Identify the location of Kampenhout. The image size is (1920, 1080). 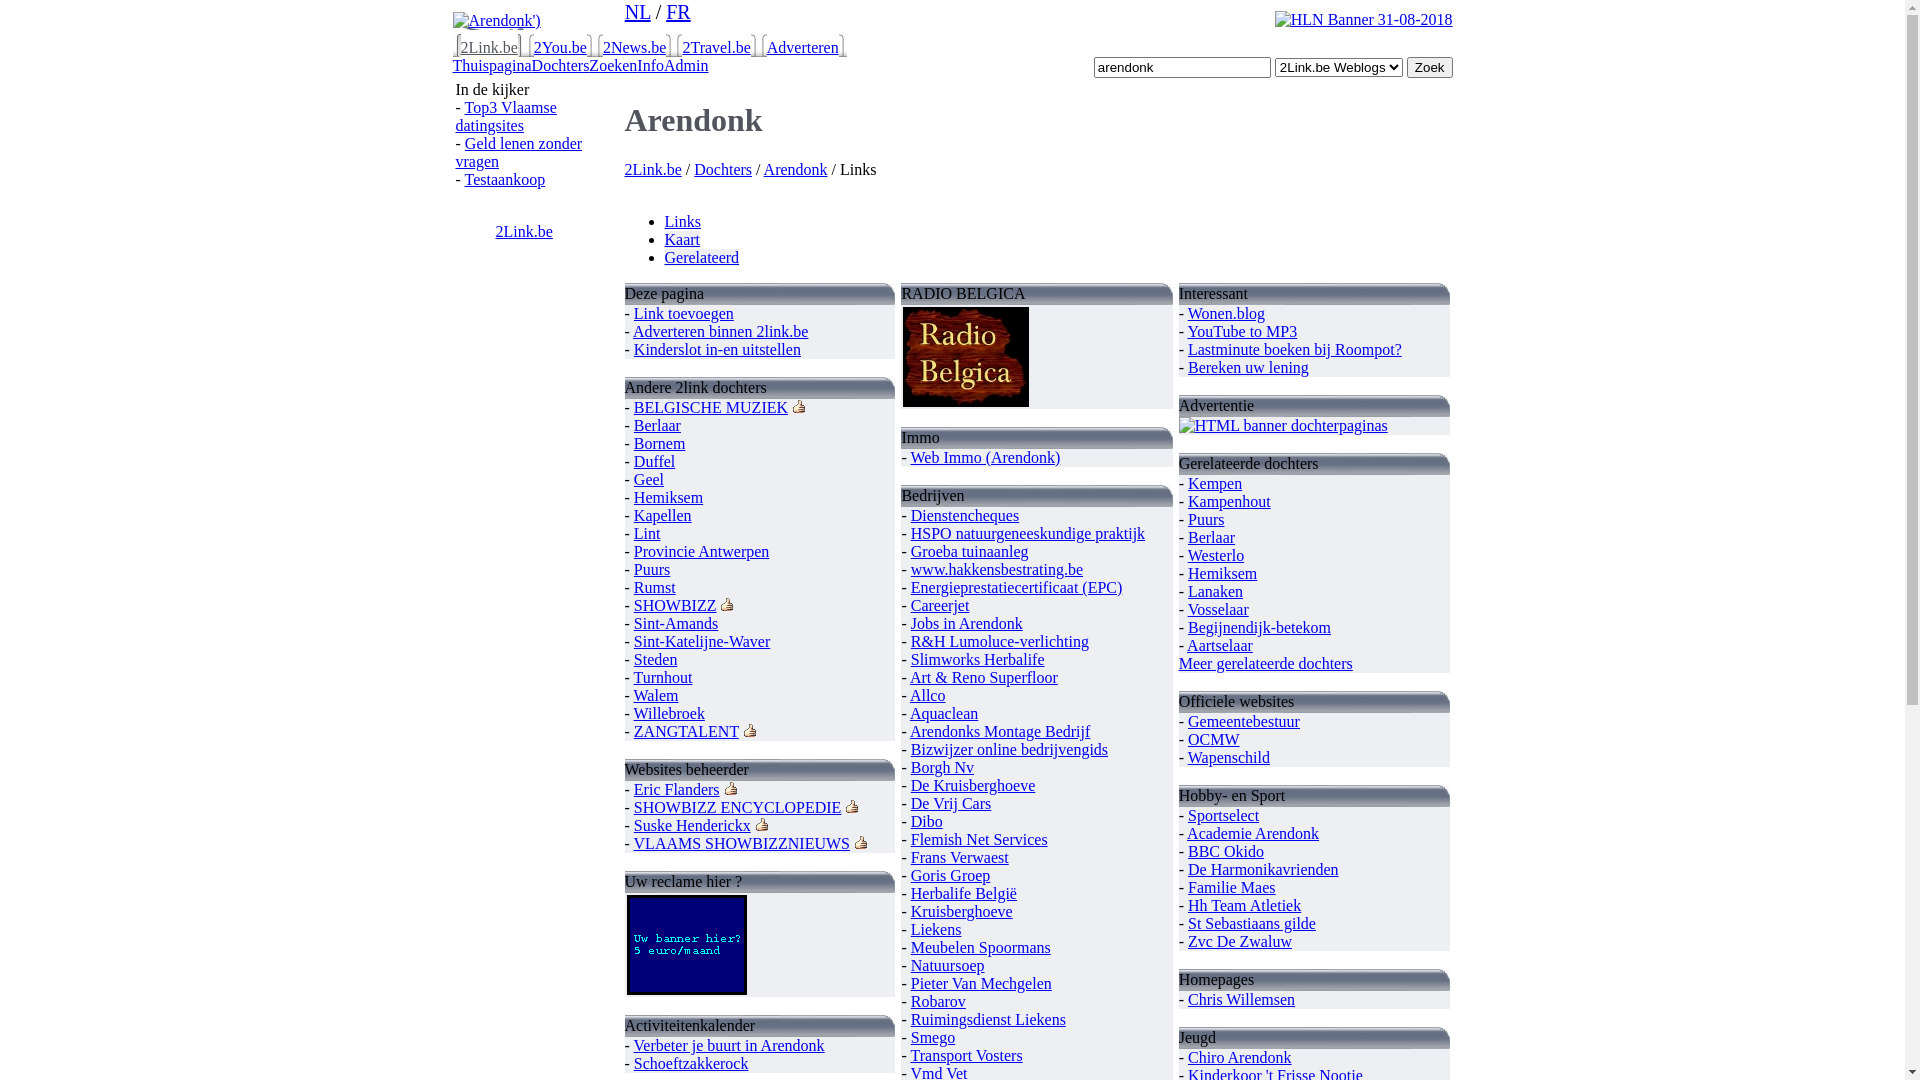
(1230, 502).